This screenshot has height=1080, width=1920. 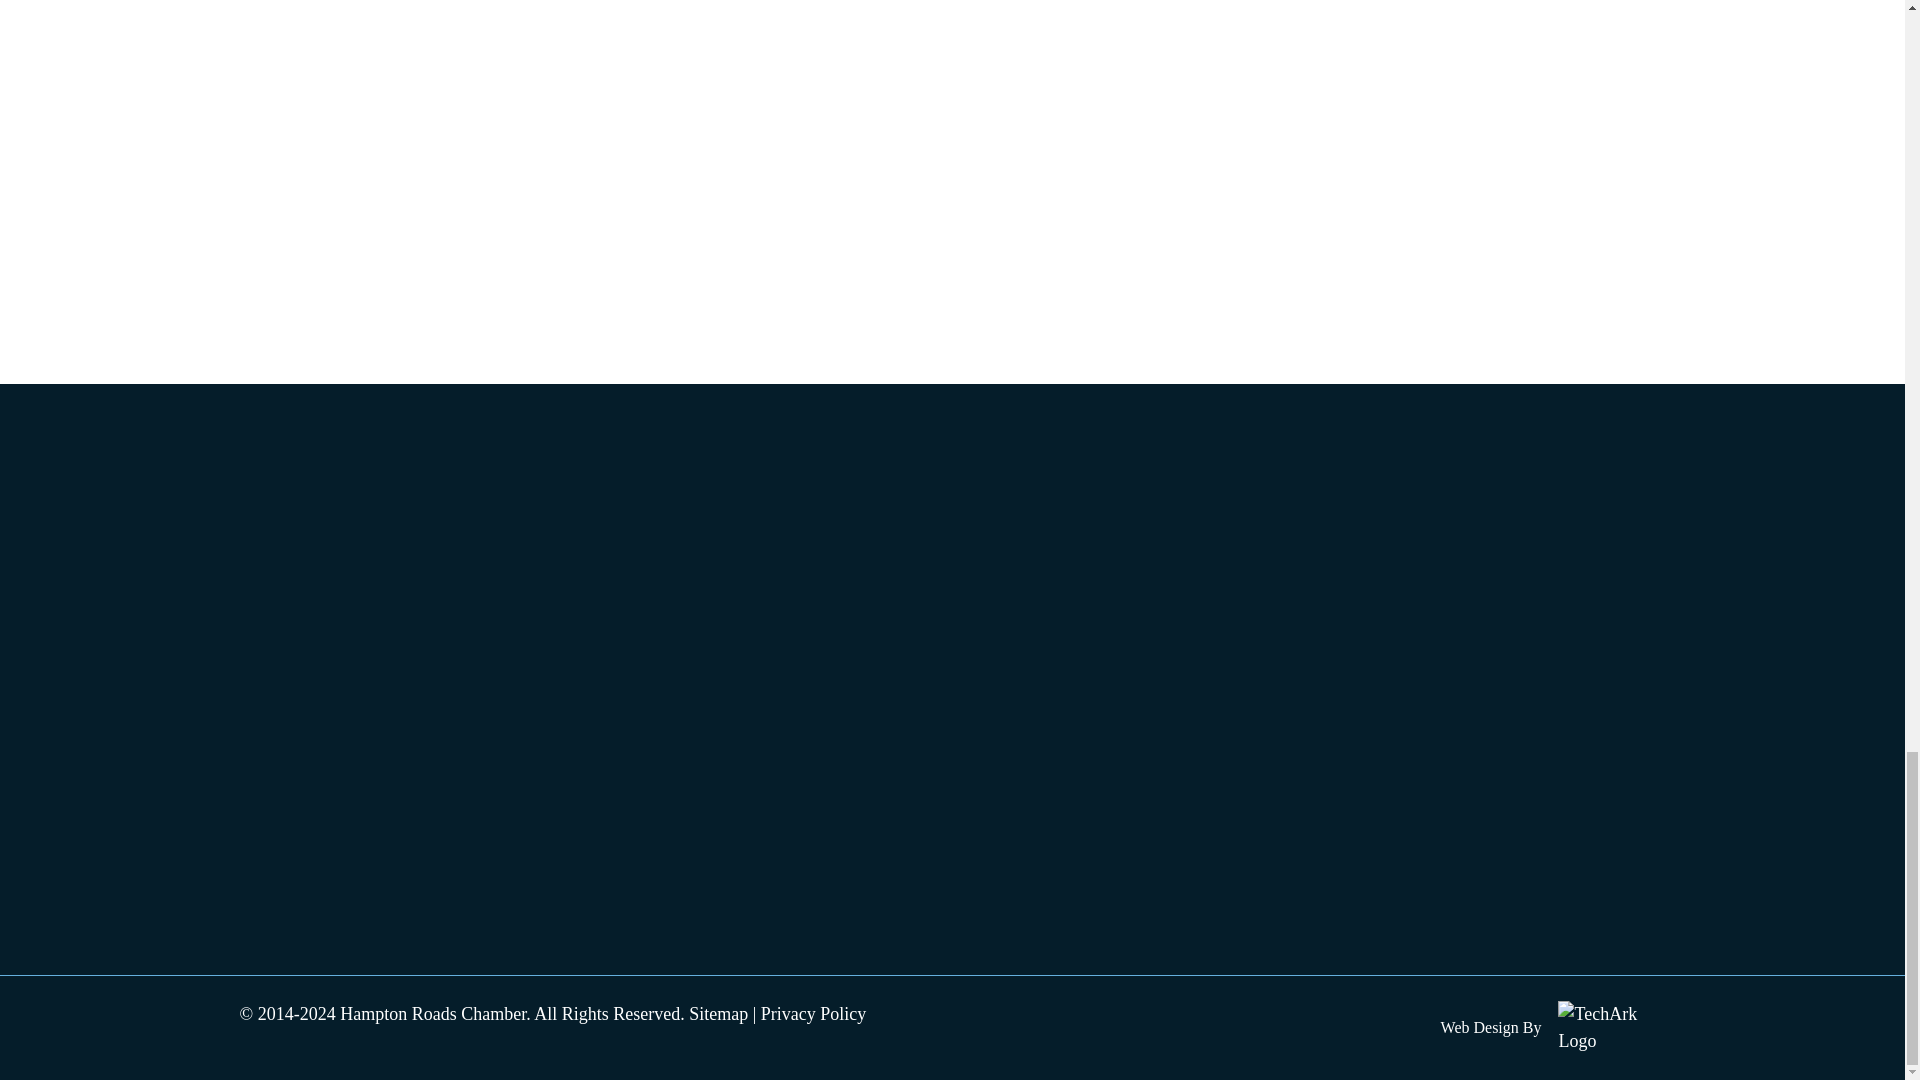 What do you see at coordinates (1610, 1028) in the screenshot?
I see `TechArk` at bounding box center [1610, 1028].